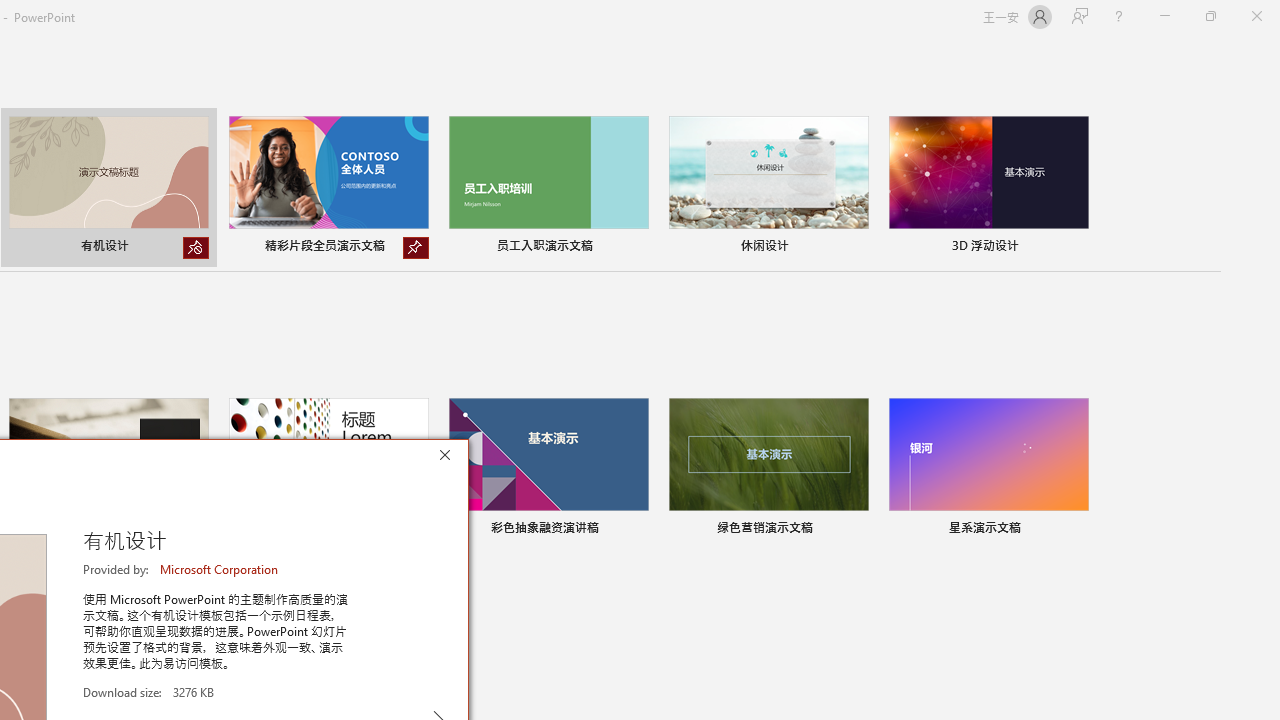 Image resolution: width=1280 pixels, height=720 pixels. I want to click on Pin to list, so click(1076, 530).